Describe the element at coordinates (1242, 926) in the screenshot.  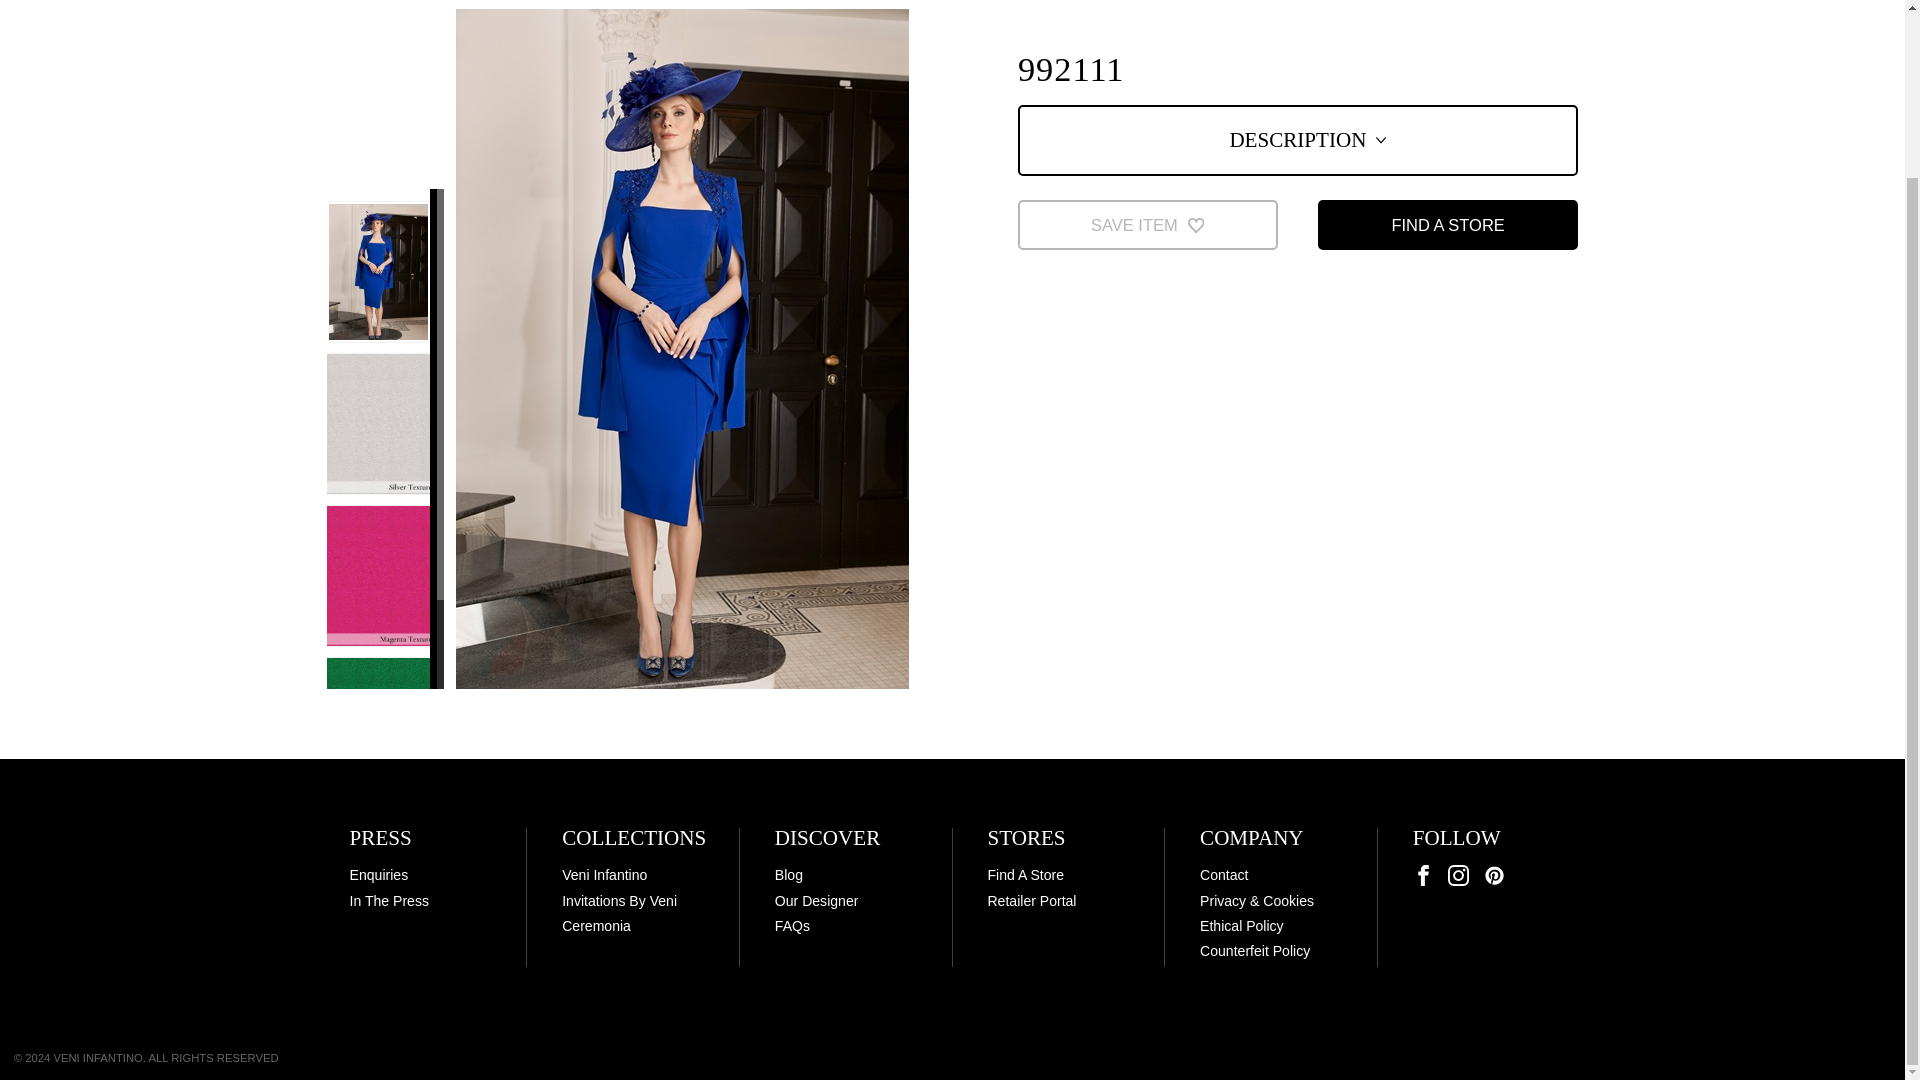
I see `Ethical Policy` at that location.